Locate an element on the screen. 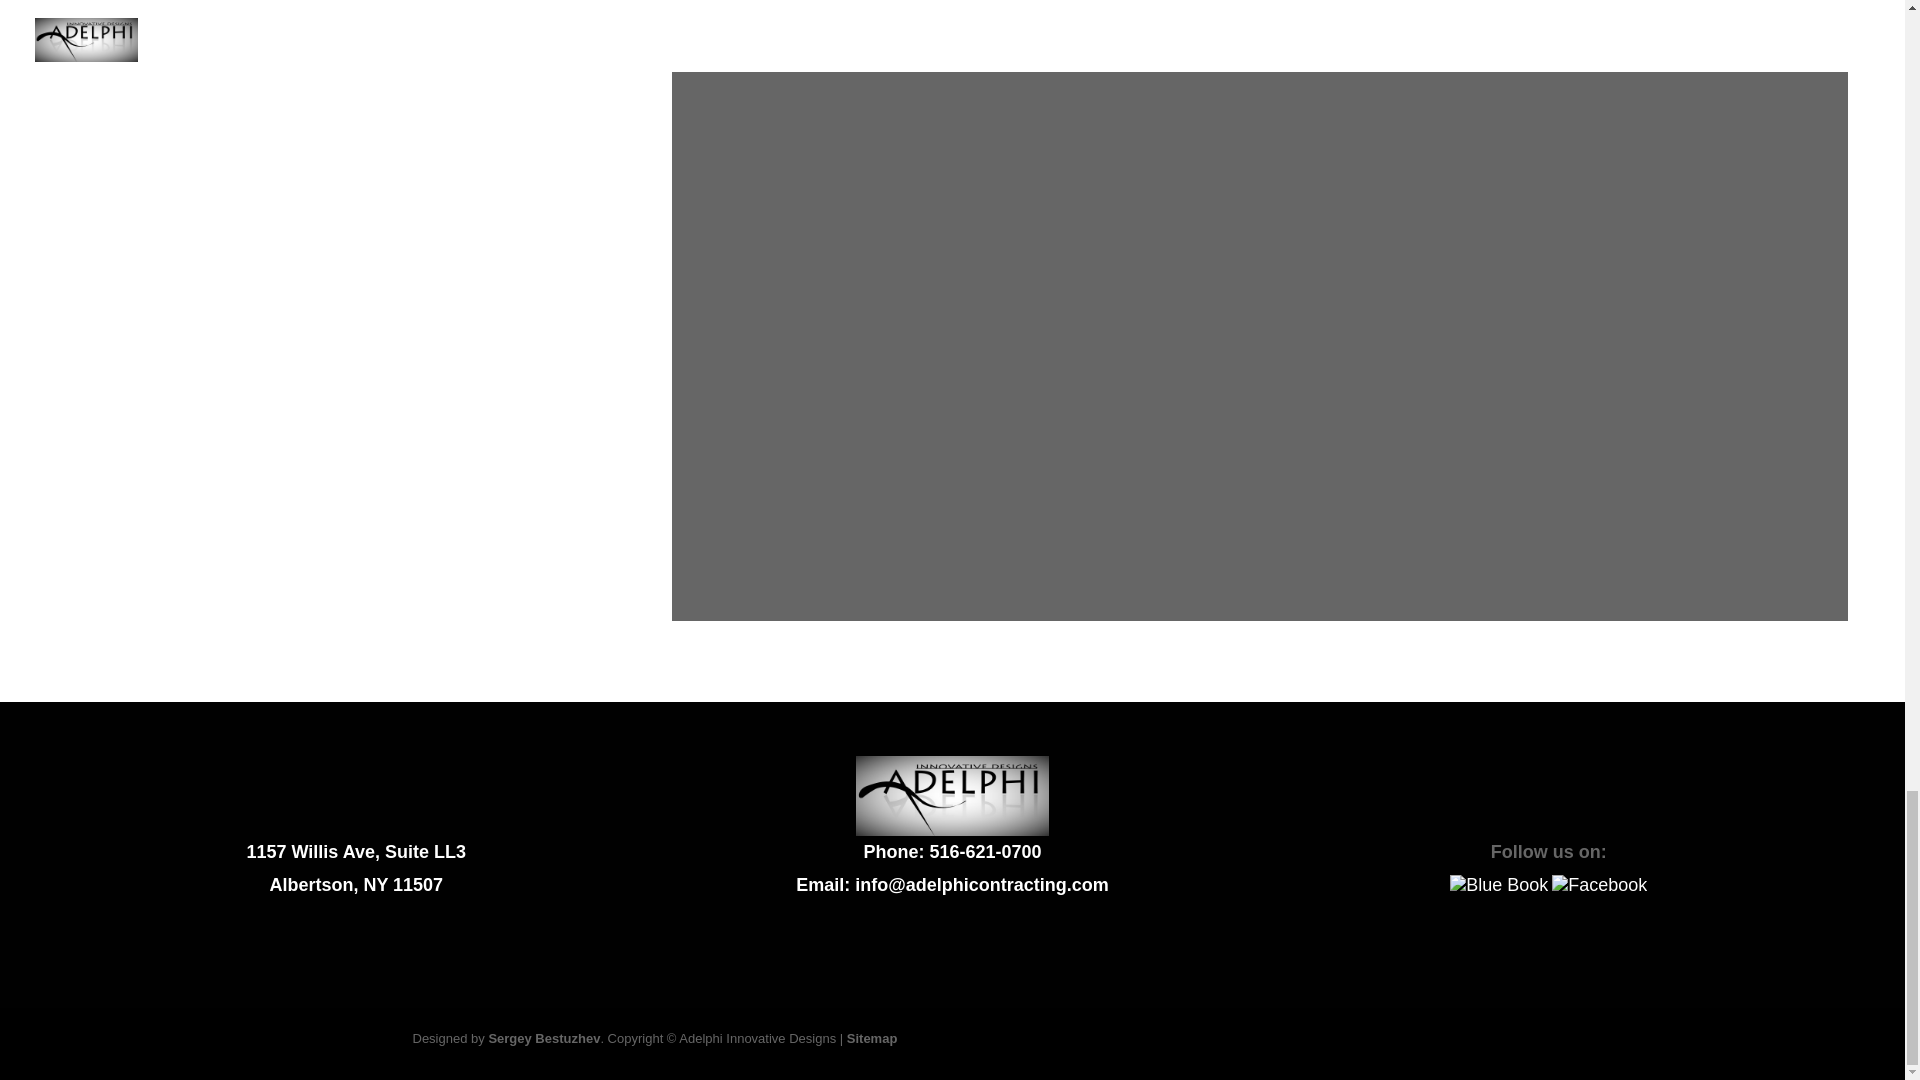 This screenshot has height=1080, width=1920. Sitemap is located at coordinates (872, 1038).